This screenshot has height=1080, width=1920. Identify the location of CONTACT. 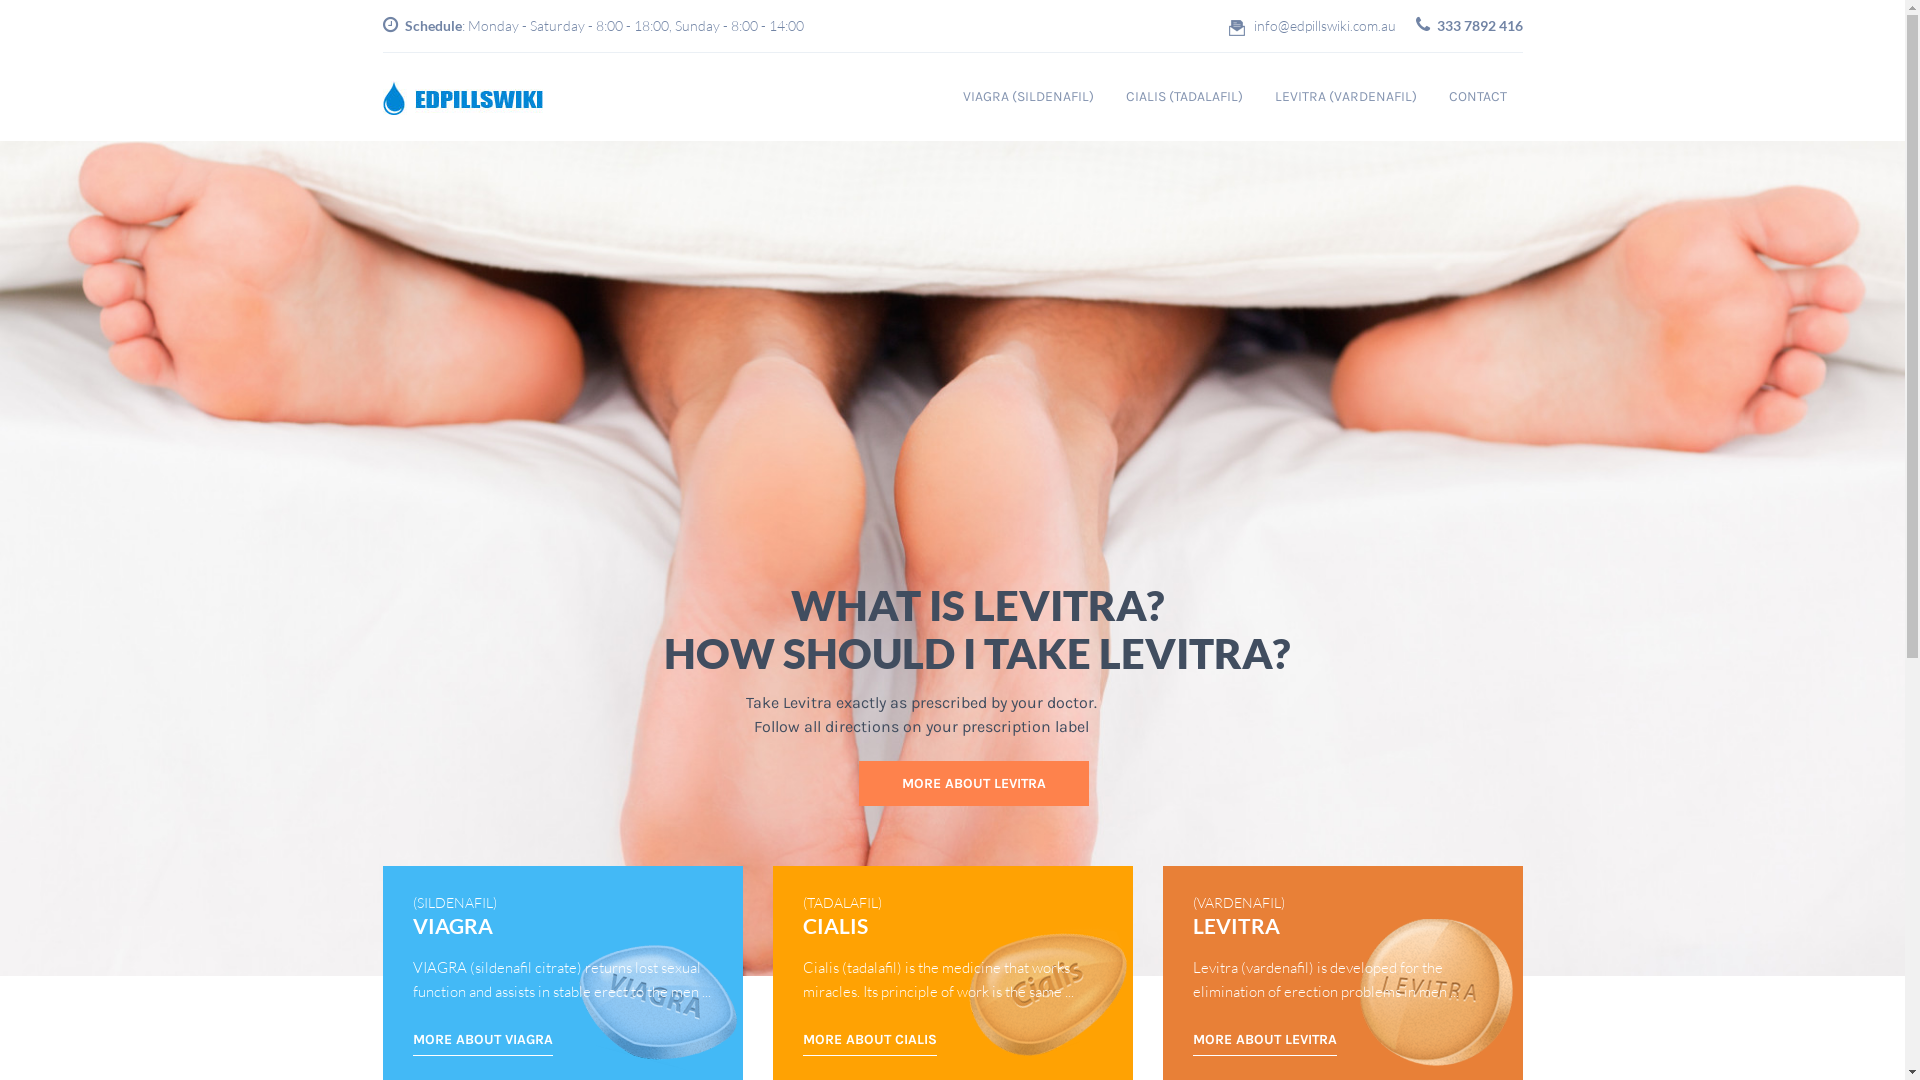
(1477, 97).